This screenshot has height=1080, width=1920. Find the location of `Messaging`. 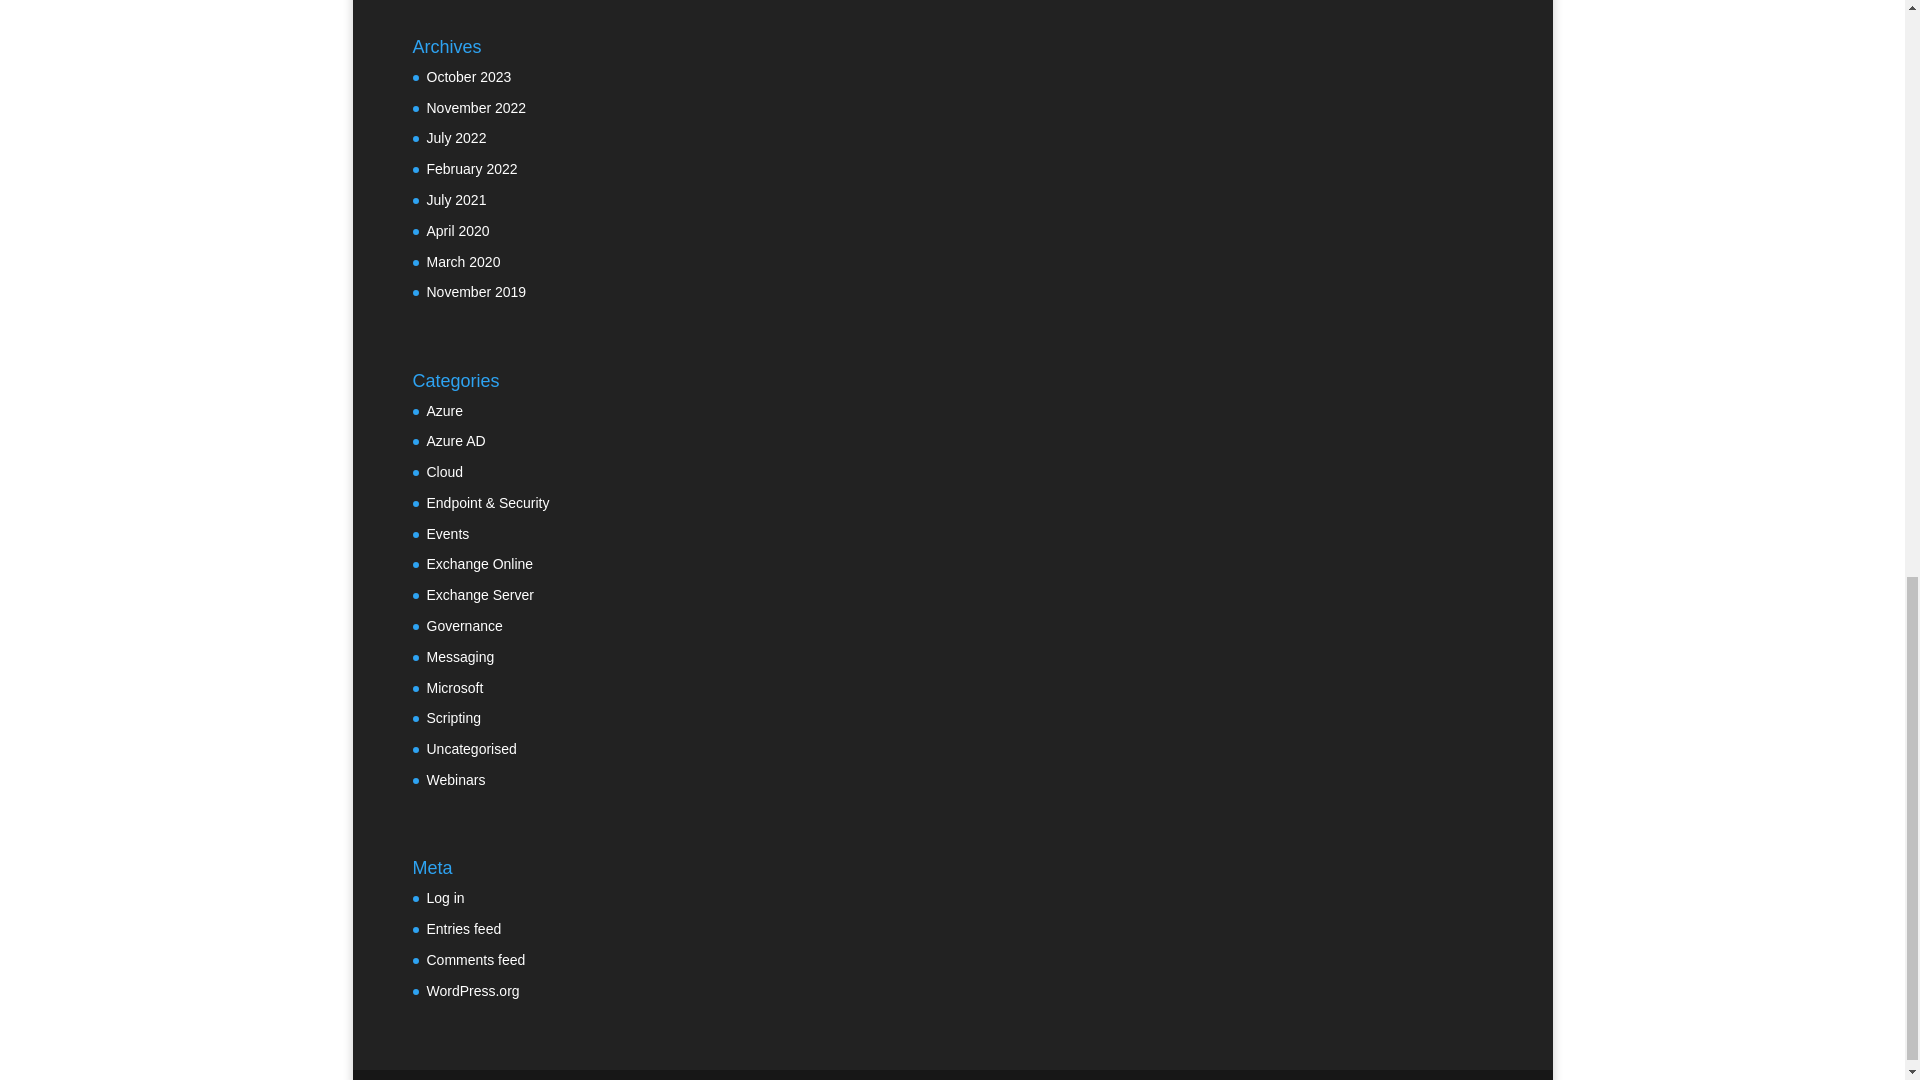

Messaging is located at coordinates (460, 657).